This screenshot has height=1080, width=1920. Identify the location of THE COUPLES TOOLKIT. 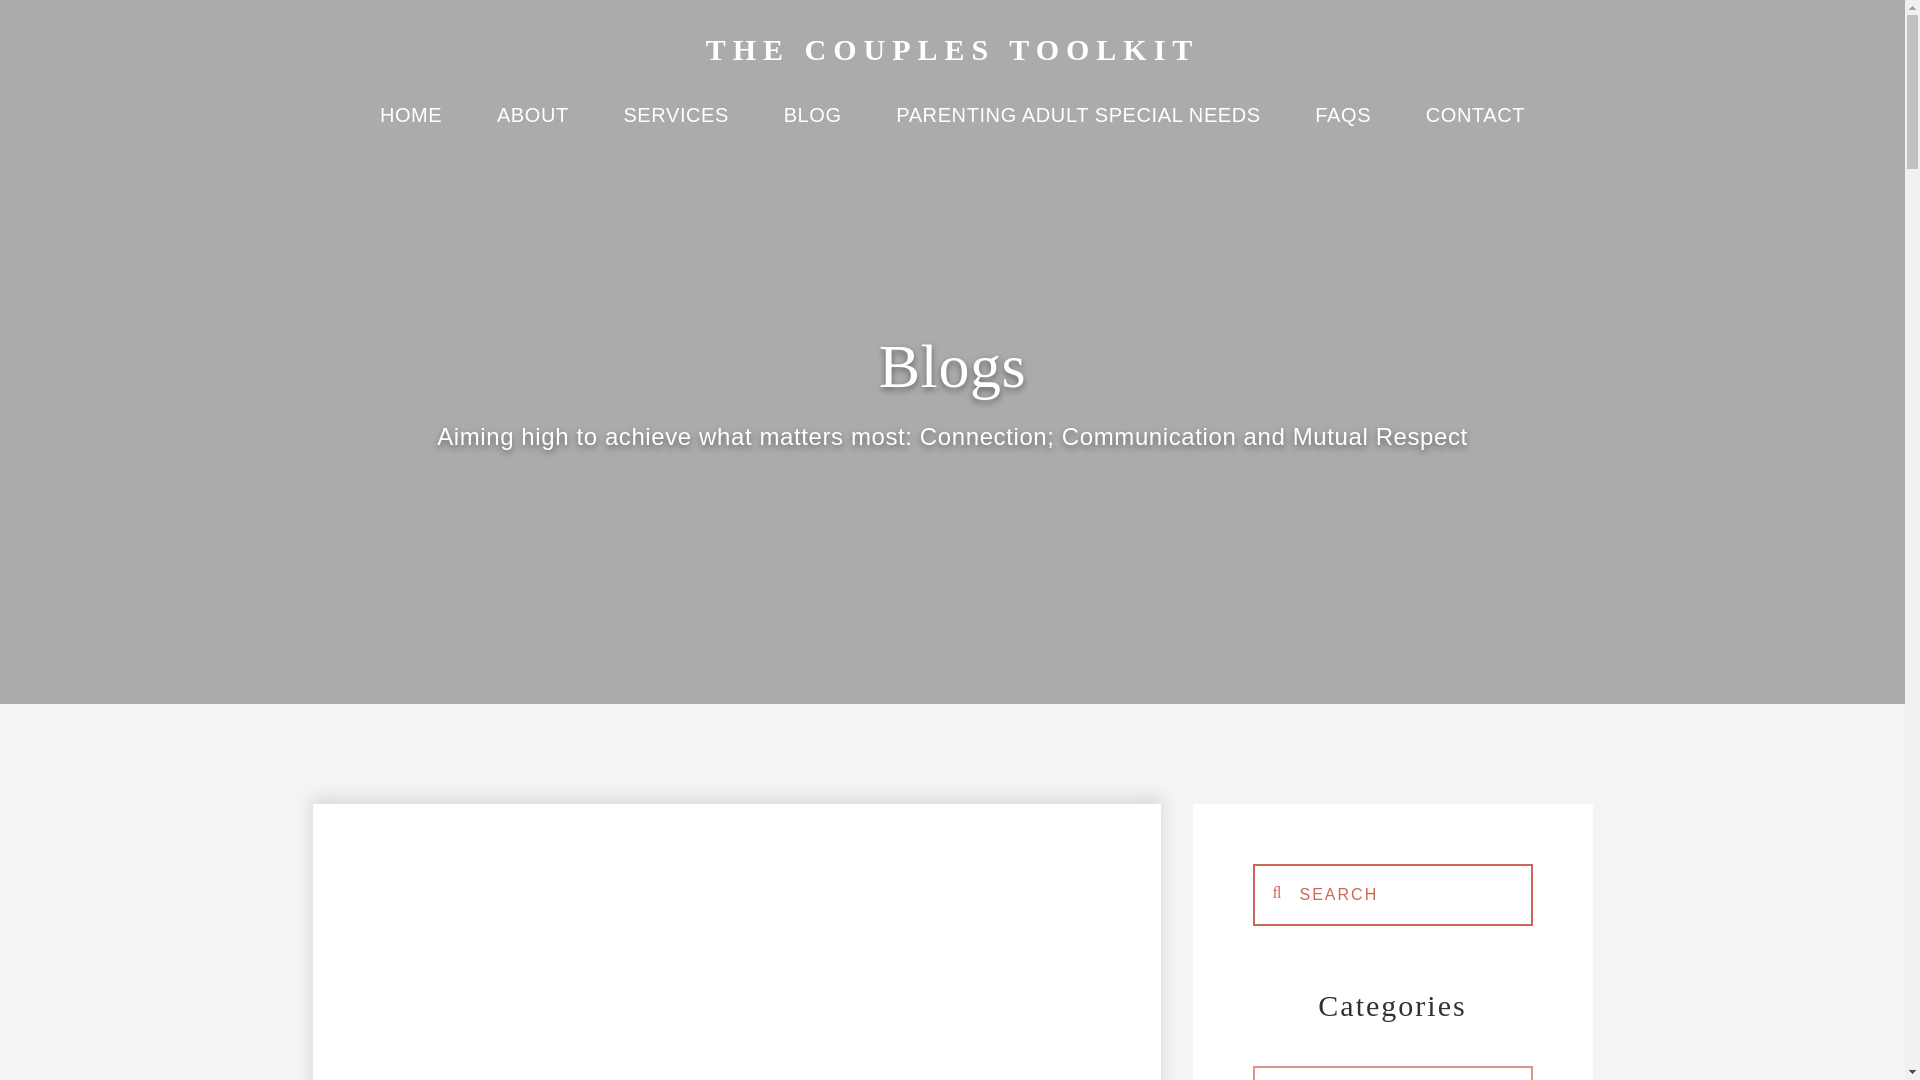
(953, 49).